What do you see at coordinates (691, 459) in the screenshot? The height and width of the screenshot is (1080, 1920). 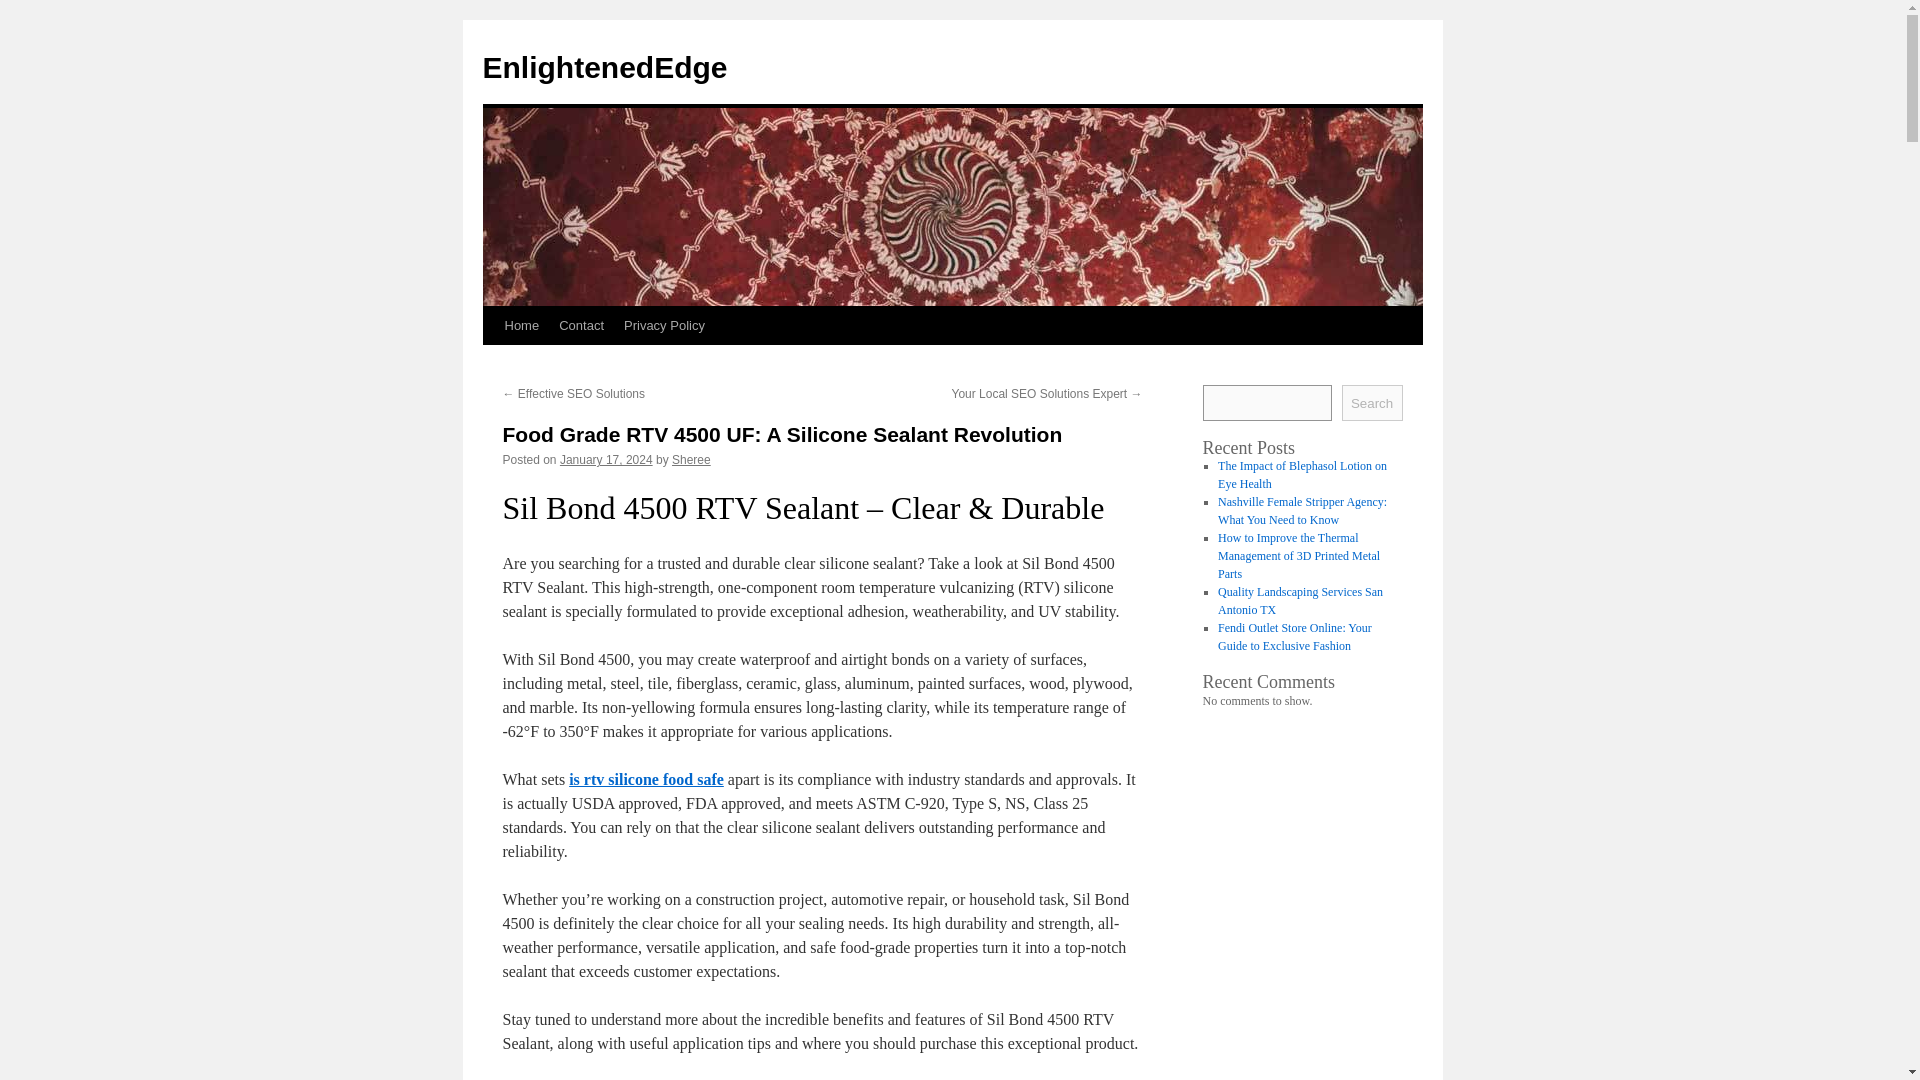 I see `View all posts by Sheree` at bounding box center [691, 459].